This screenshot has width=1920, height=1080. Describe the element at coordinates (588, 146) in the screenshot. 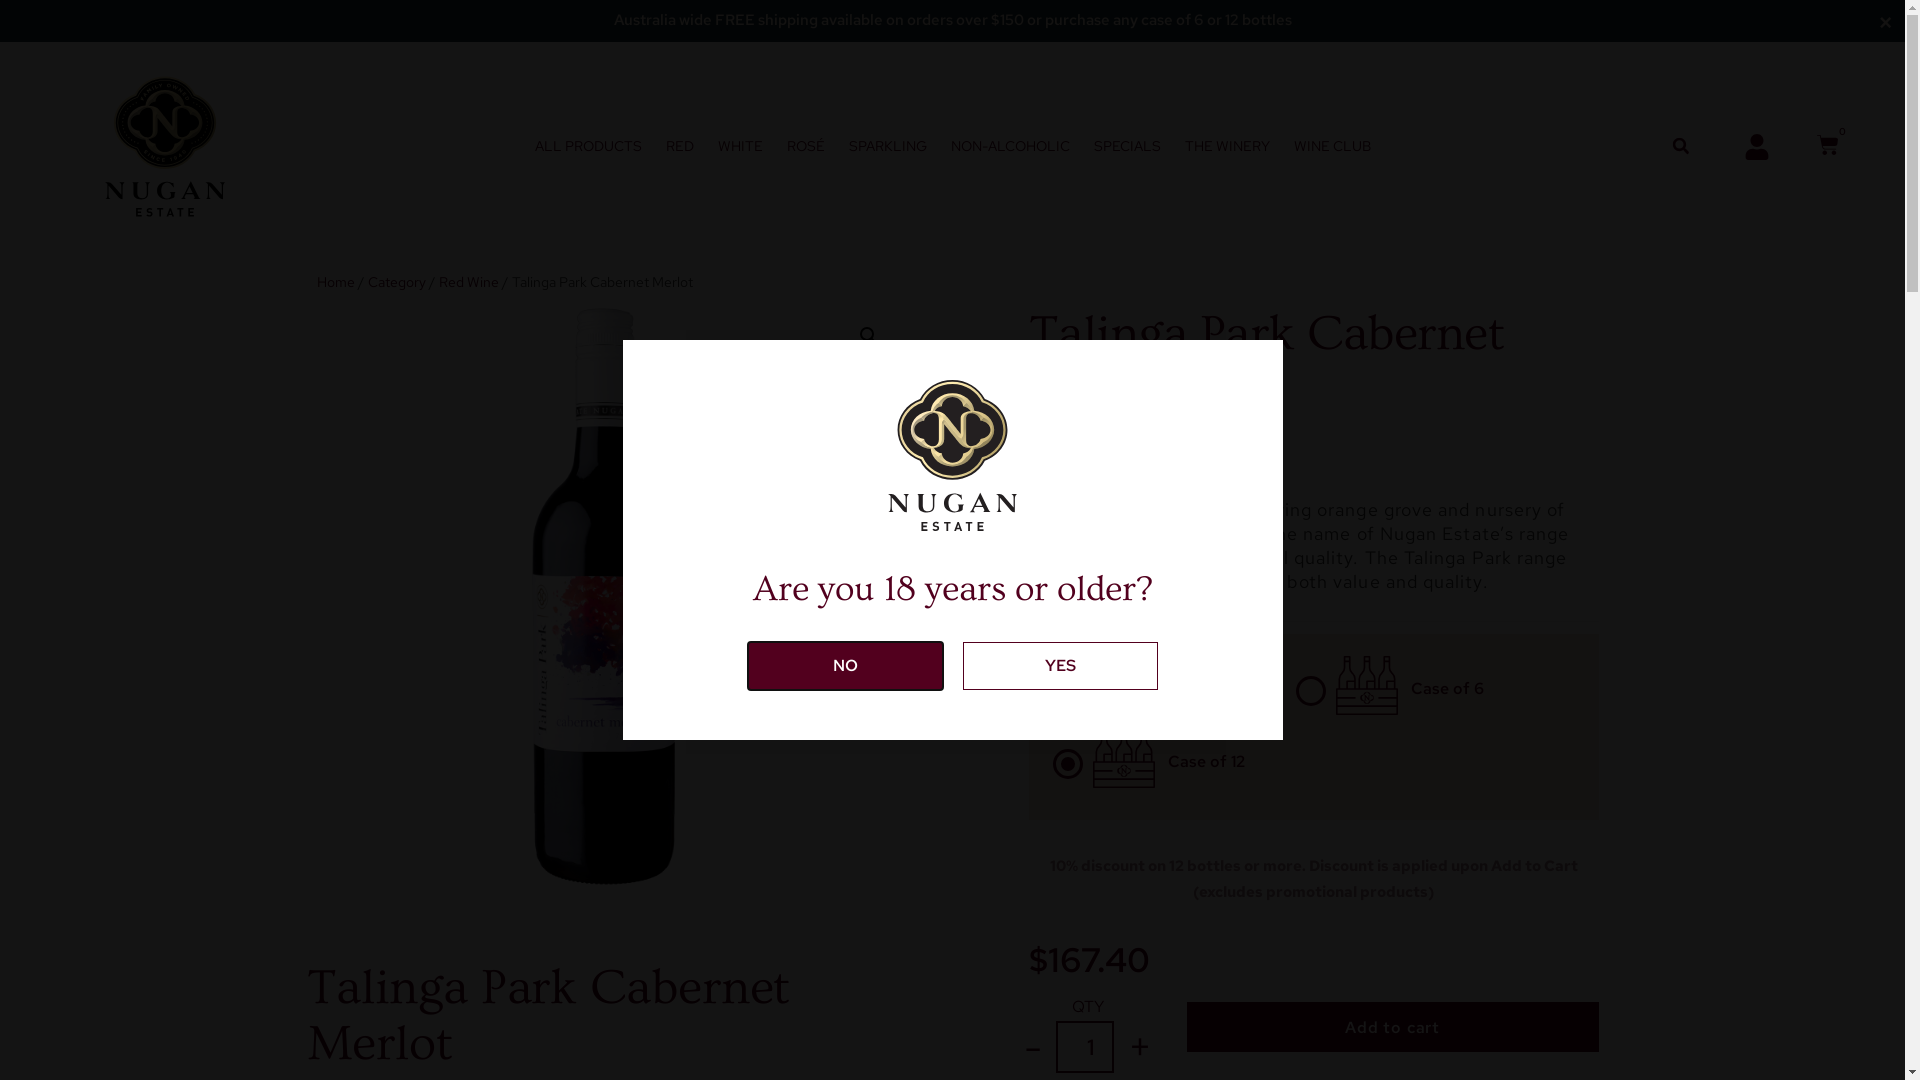

I see `ALL PRODUCTS` at that location.